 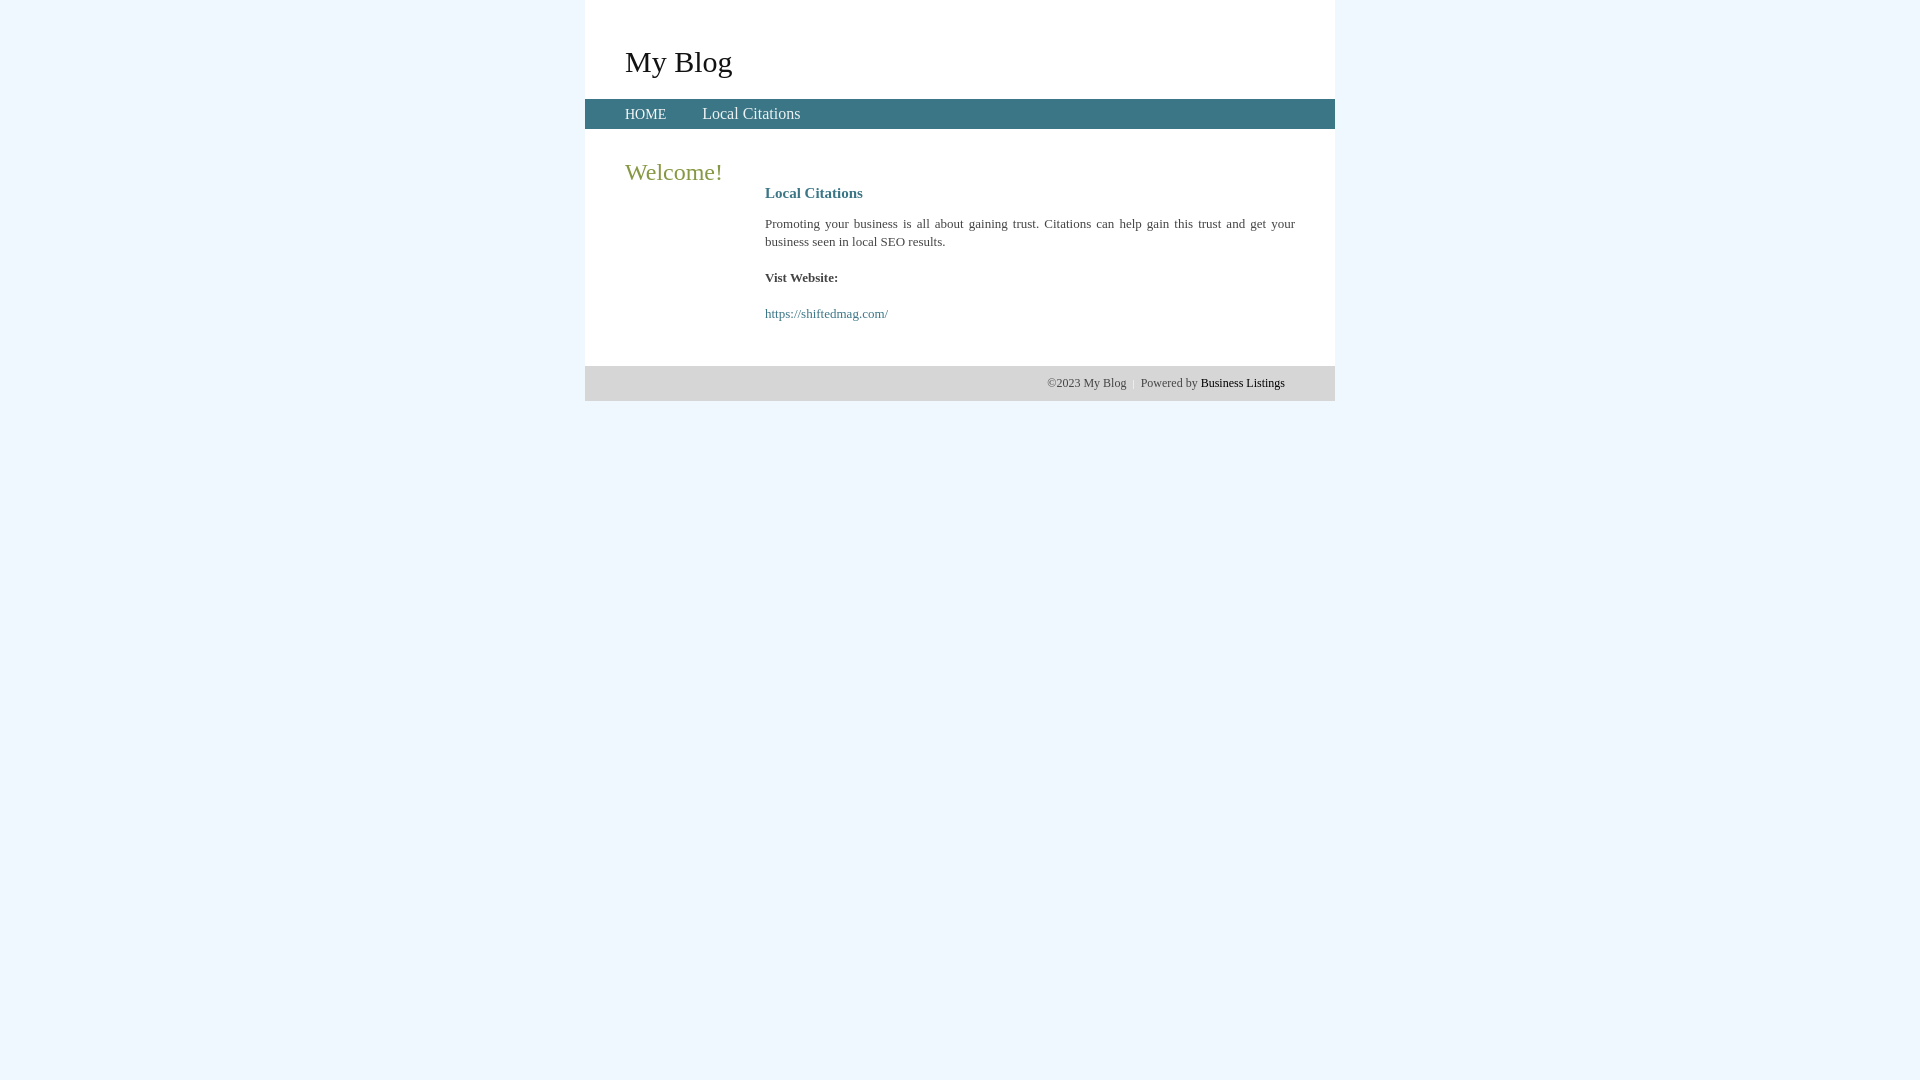 I want to click on HOME, so click(x=646, y=114).